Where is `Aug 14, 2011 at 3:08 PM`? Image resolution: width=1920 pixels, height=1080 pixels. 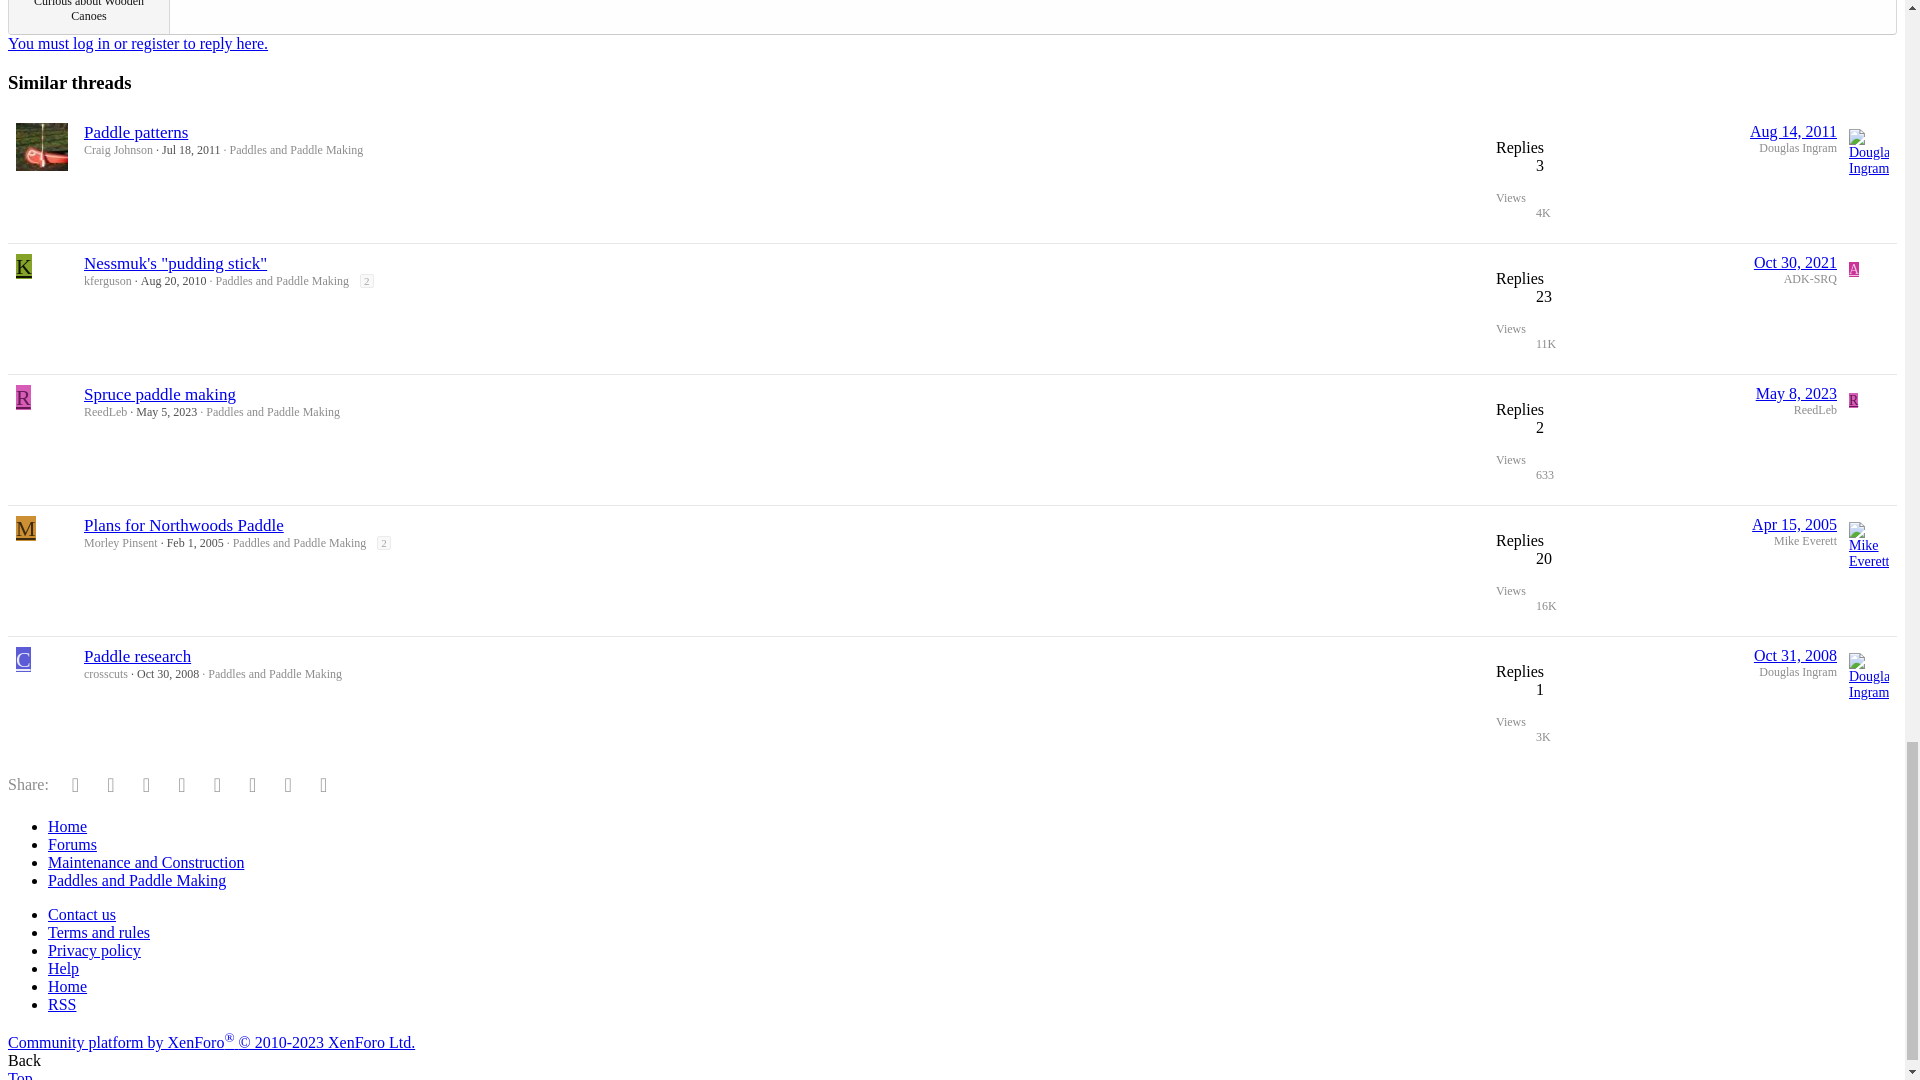
Aug 14, 2011 at 3:08 PM is located at coordinates (1793, 132).